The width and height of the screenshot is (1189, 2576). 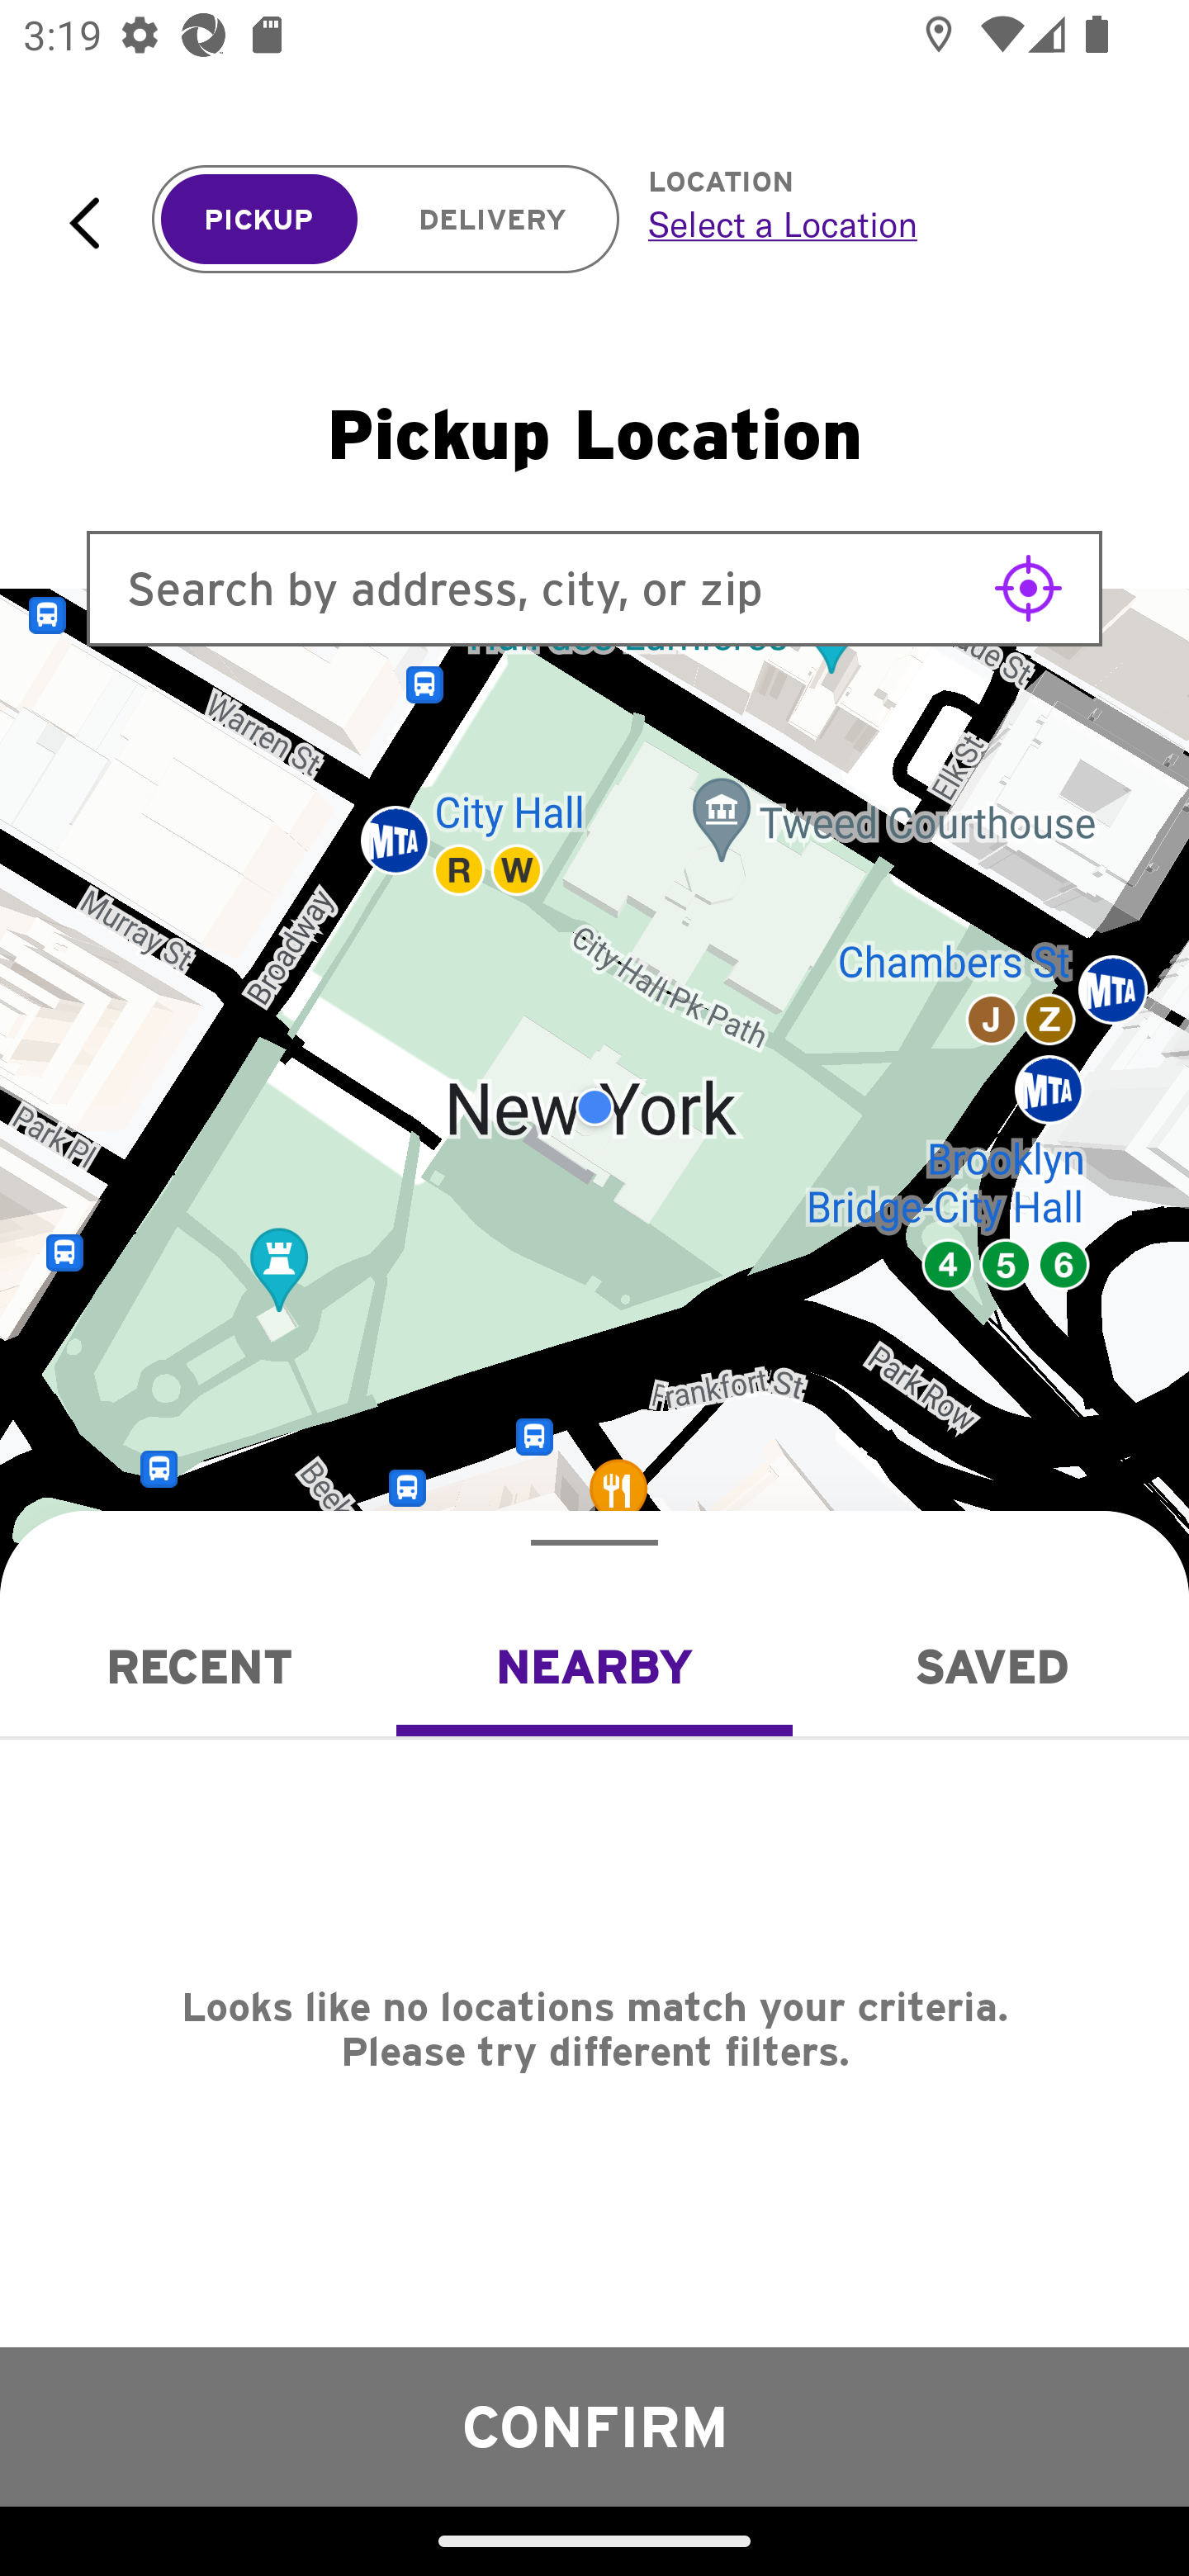 What do you see at coordinates (882, 224) in the screenshot?
I see `Select a Location` at bounding box center [882, 224].